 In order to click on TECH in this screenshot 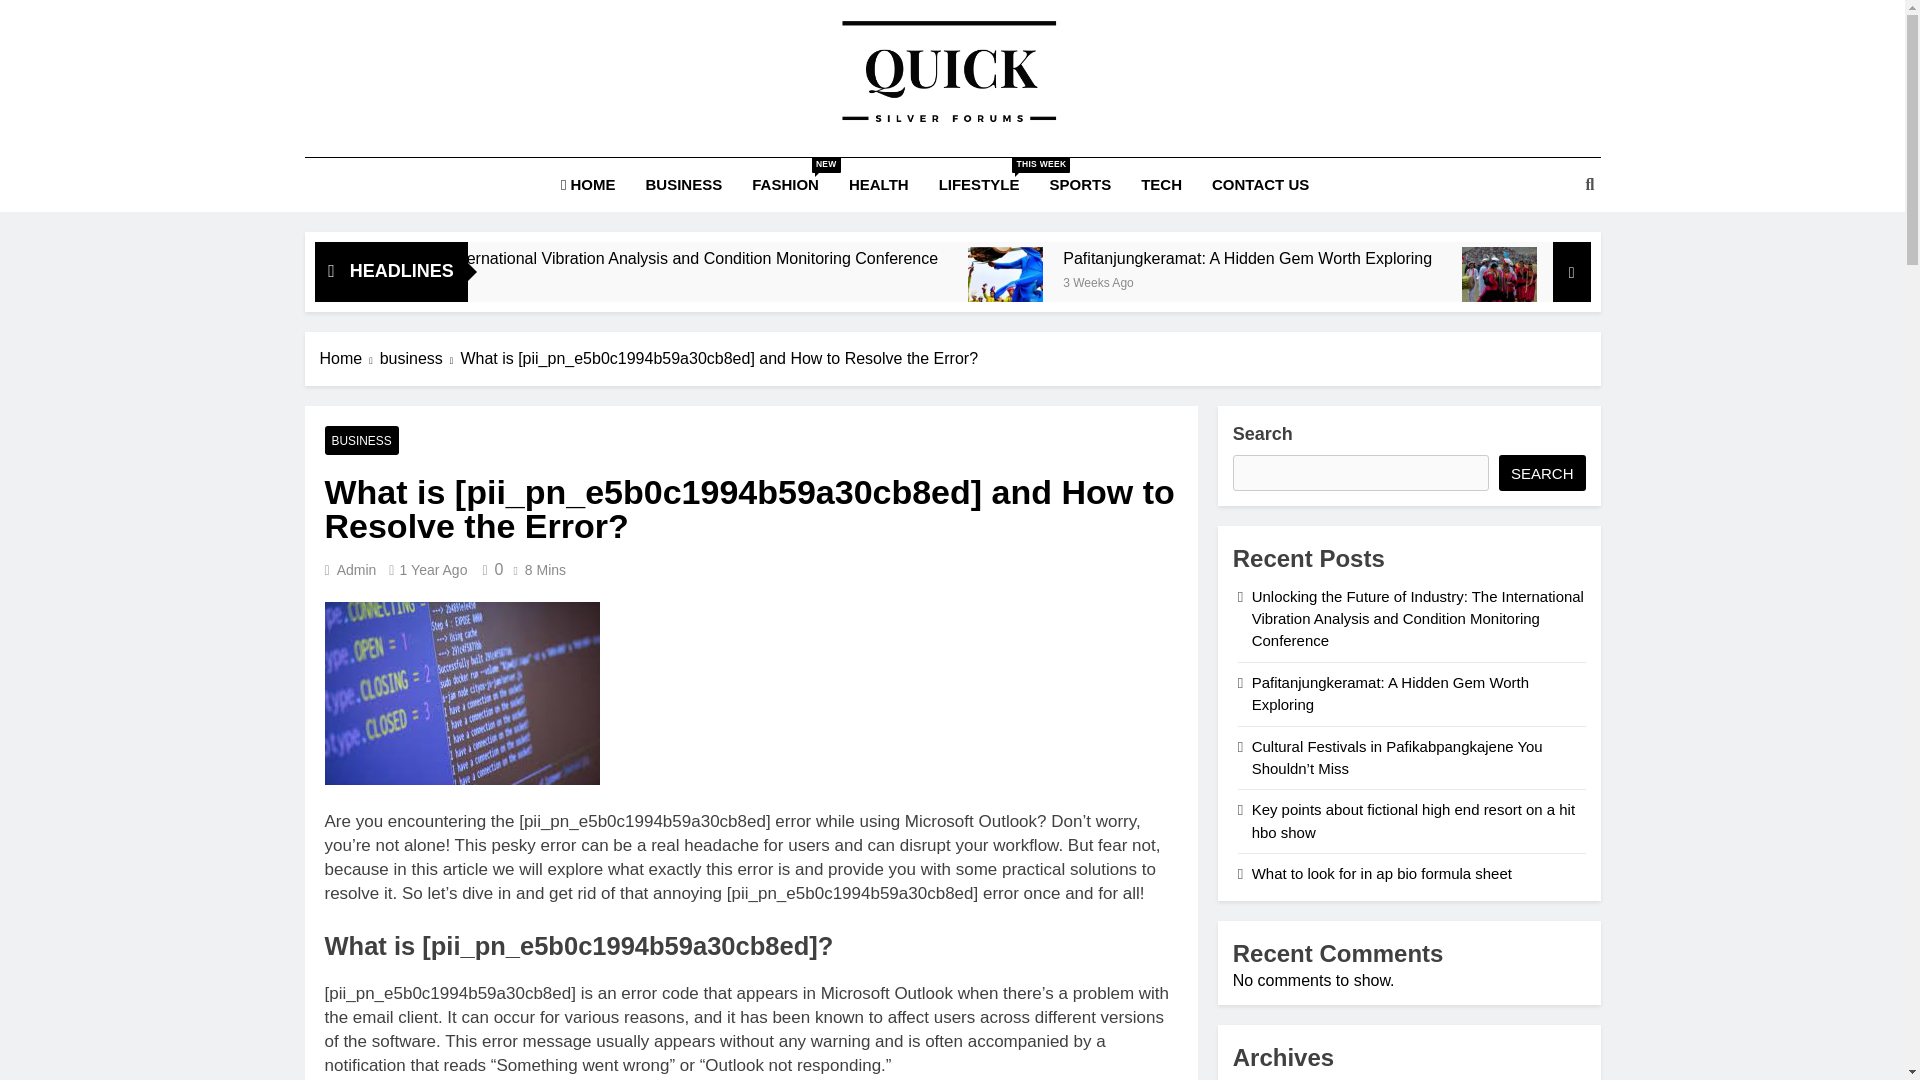, I will do `click(978, 184)`.